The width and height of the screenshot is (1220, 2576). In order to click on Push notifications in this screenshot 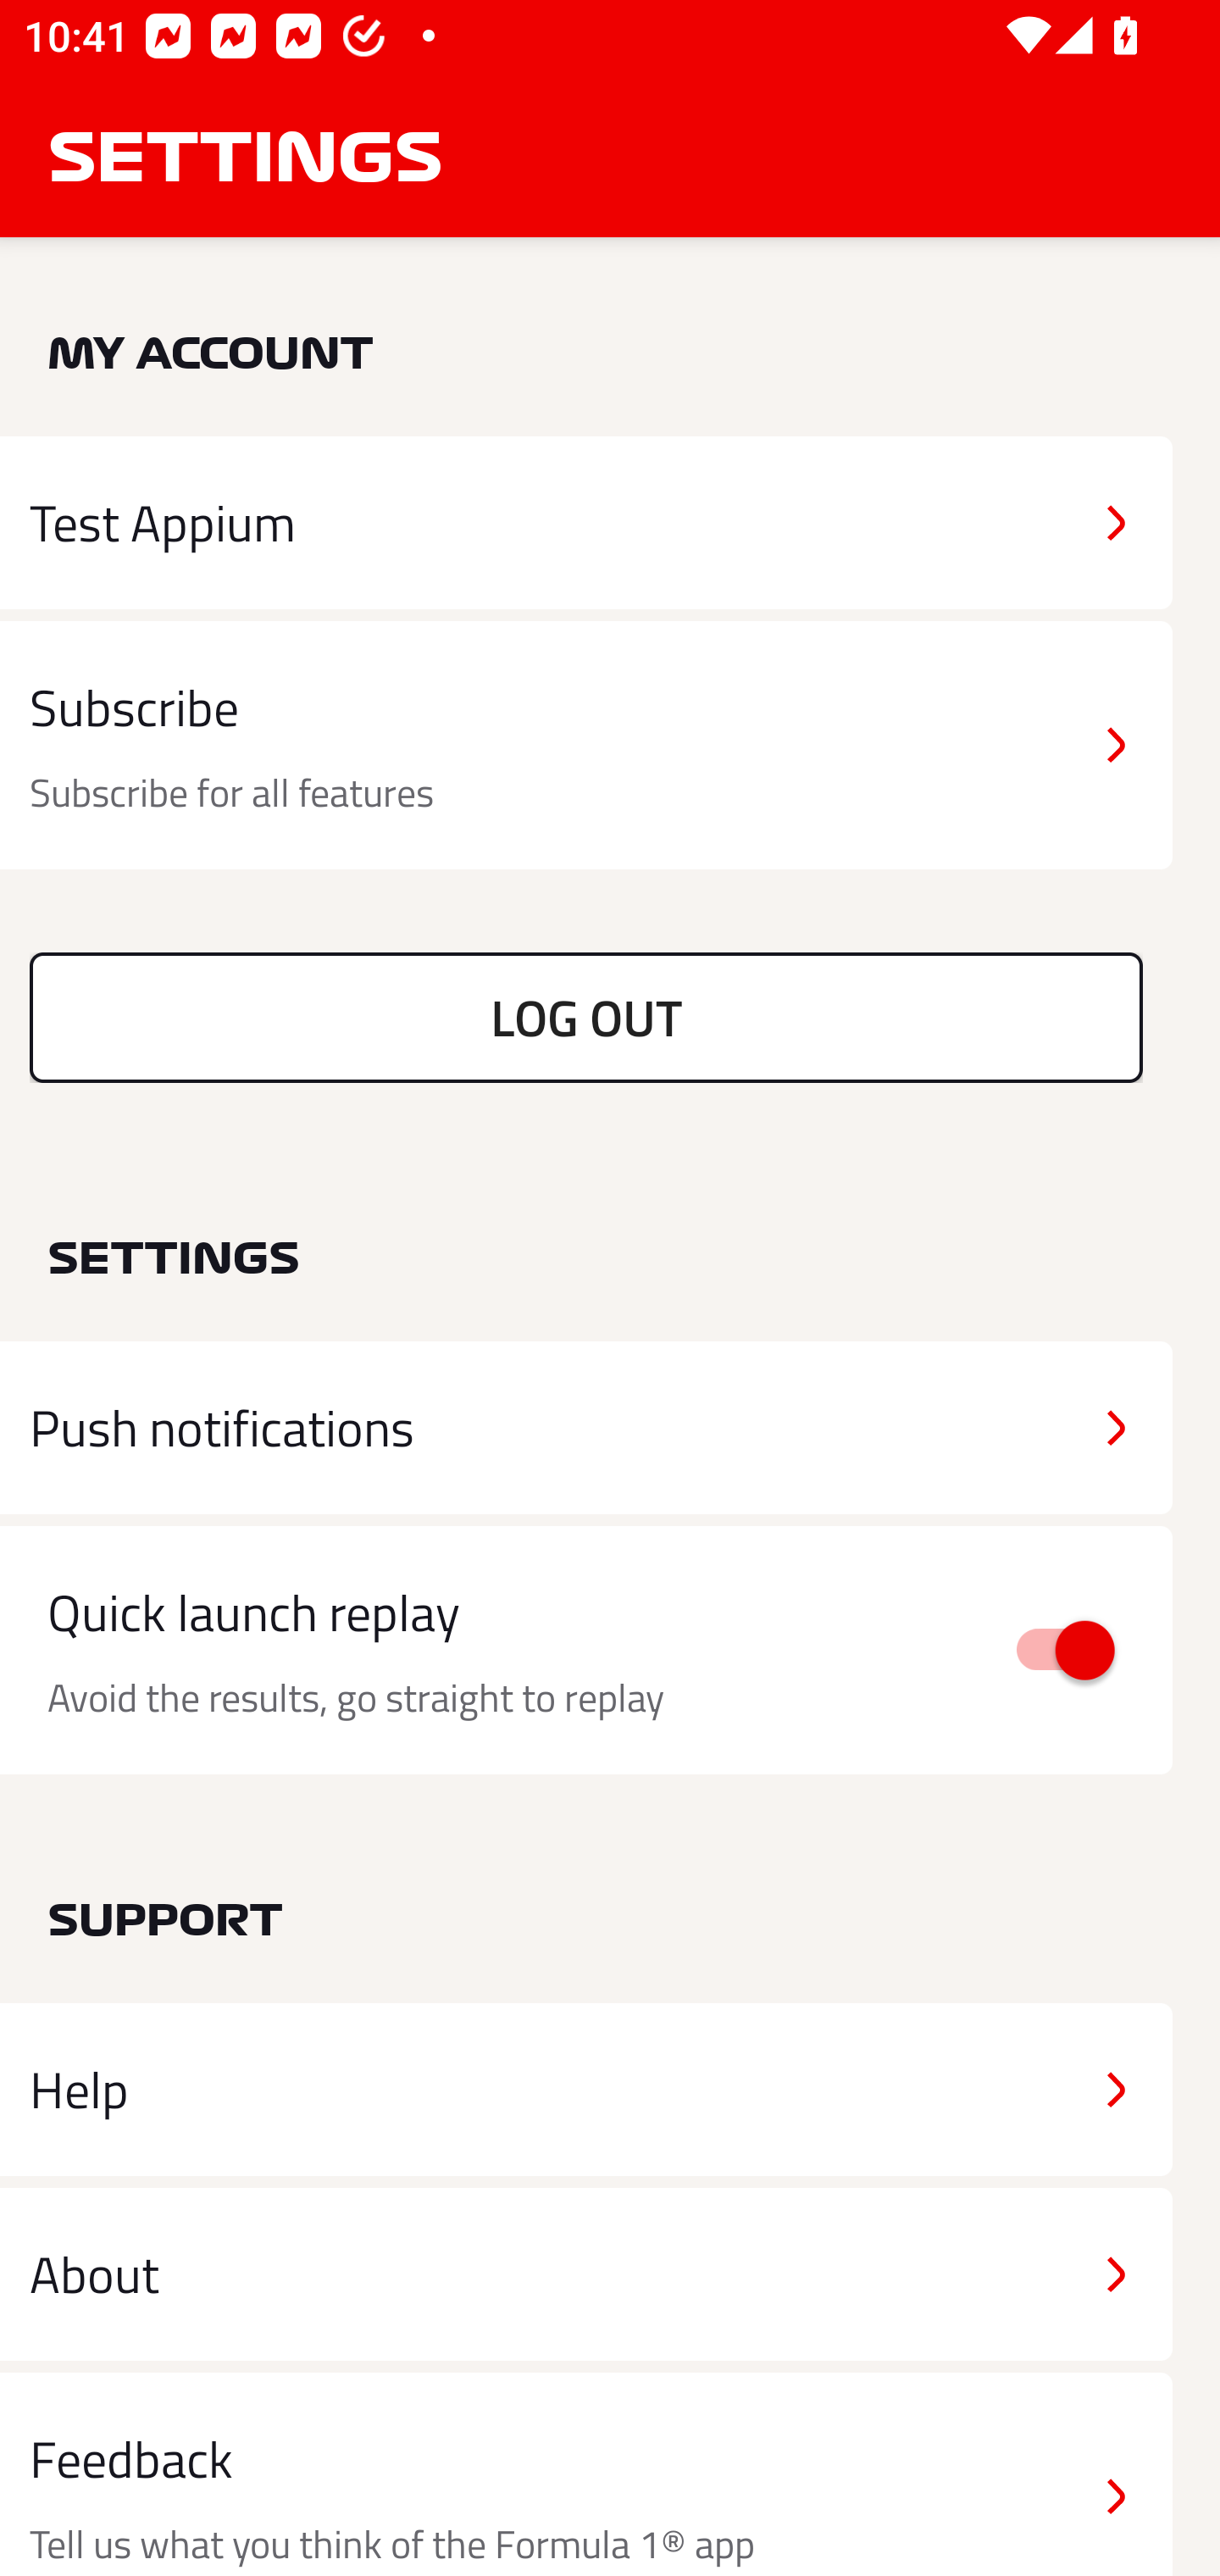, I will do `click(586, 1428)`.